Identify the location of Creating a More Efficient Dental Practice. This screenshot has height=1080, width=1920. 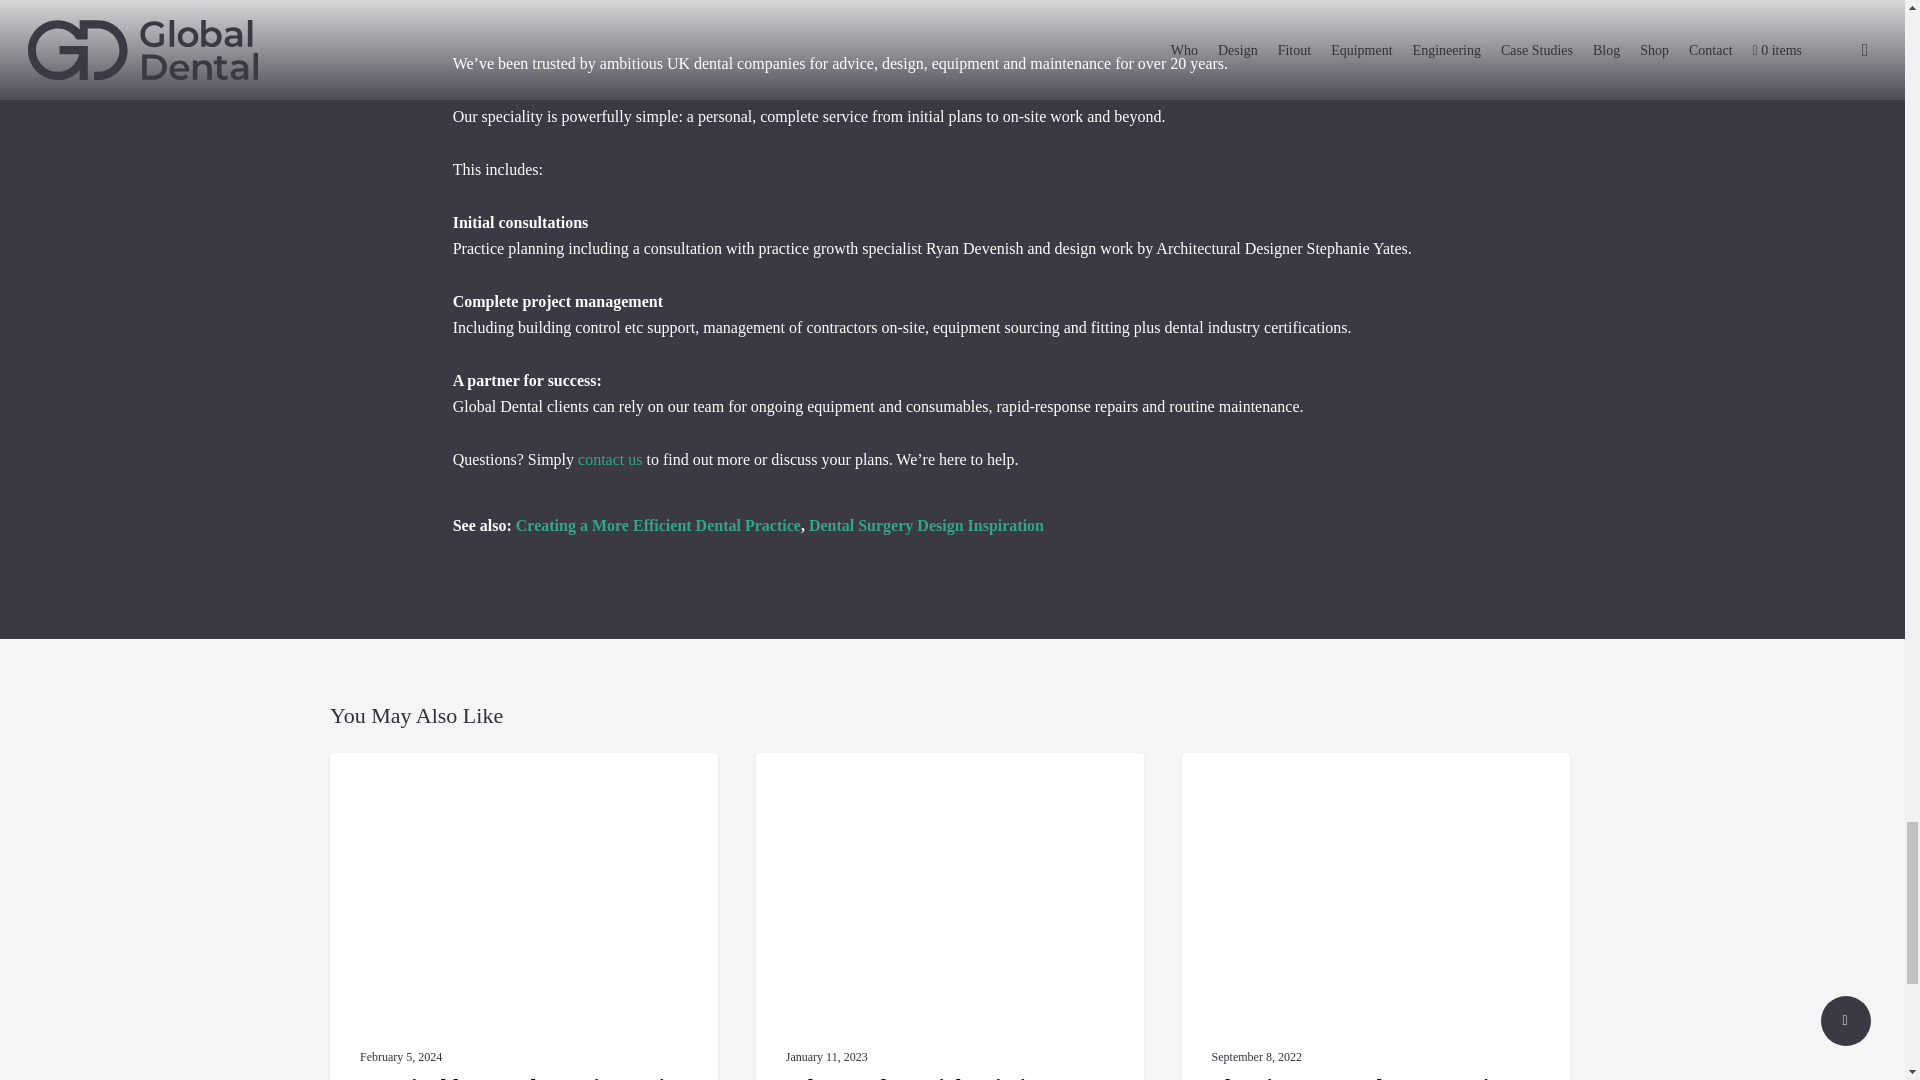
(658, 525).